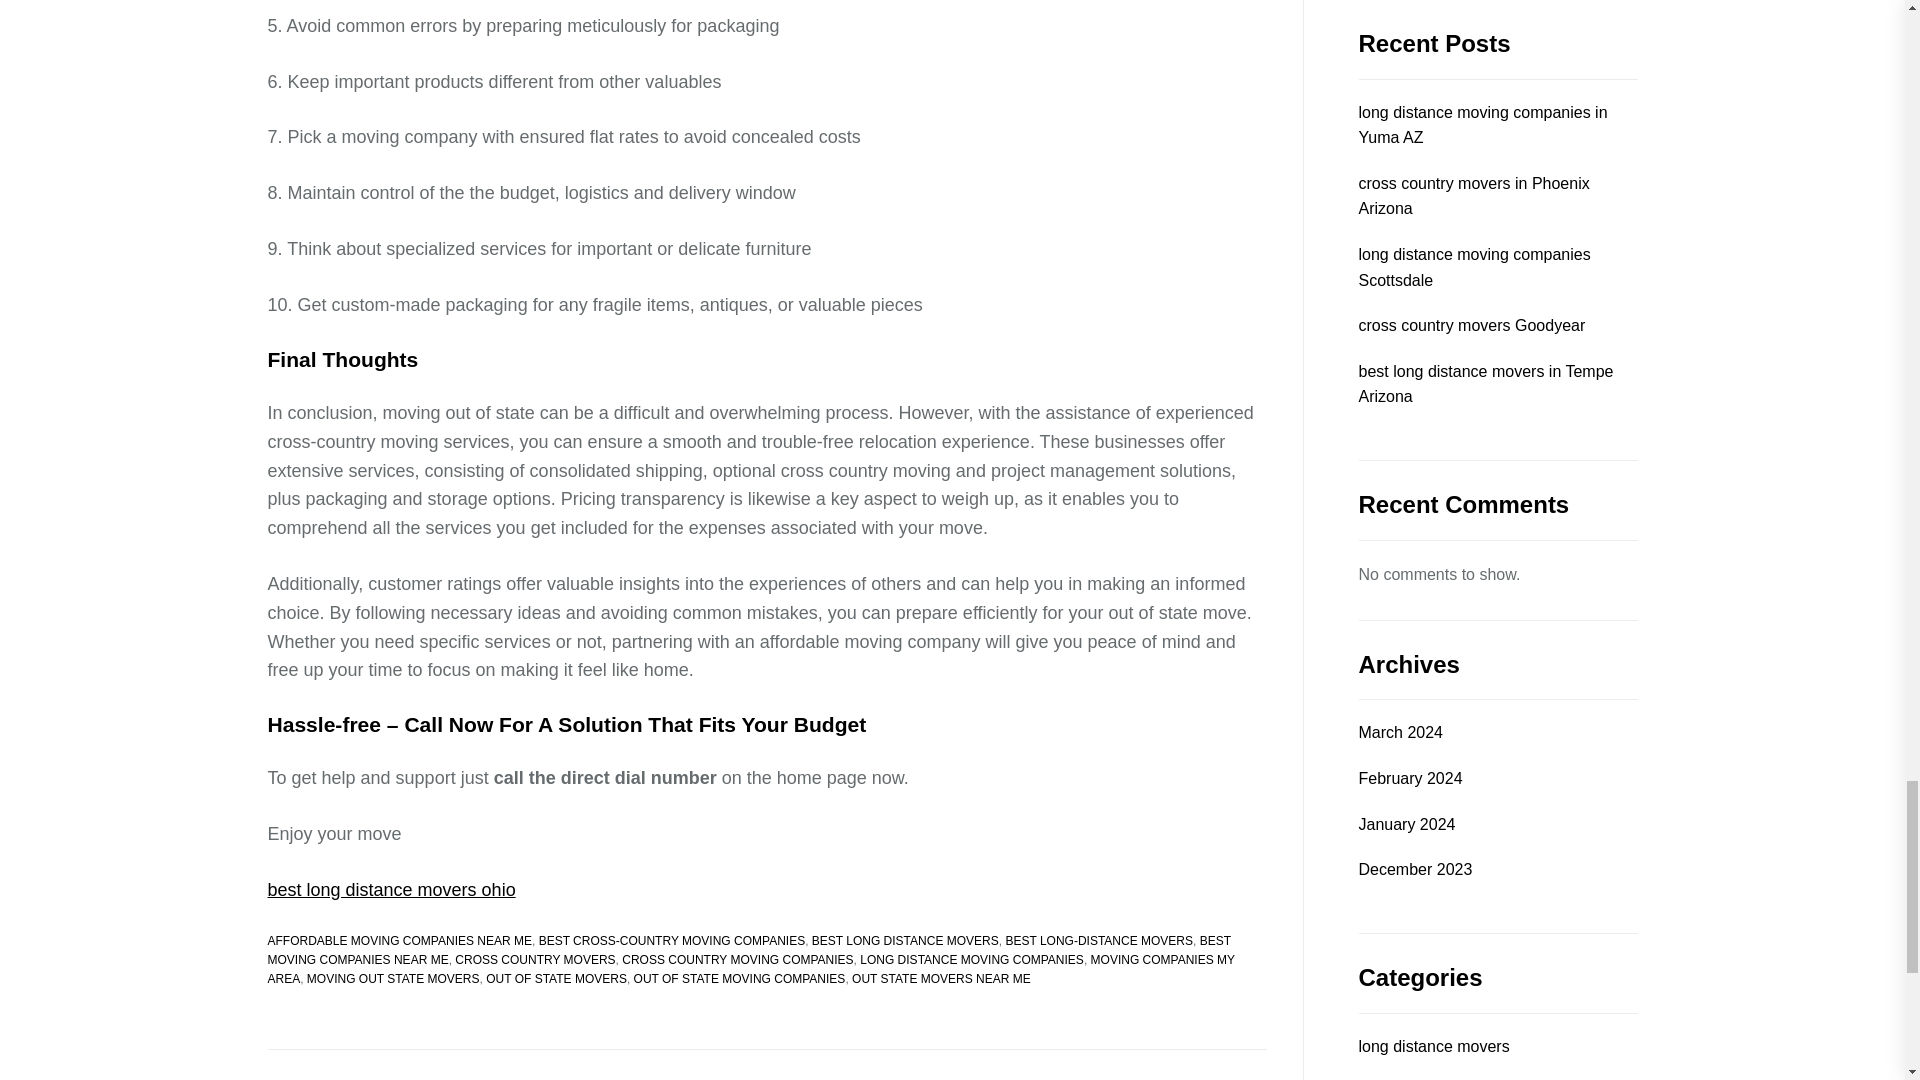  What do you see at coordinates (1098, 941) in the screenshot?
I see `BEST LONG-DISTANCE MOVERS` at bounding box center [1098, 941].